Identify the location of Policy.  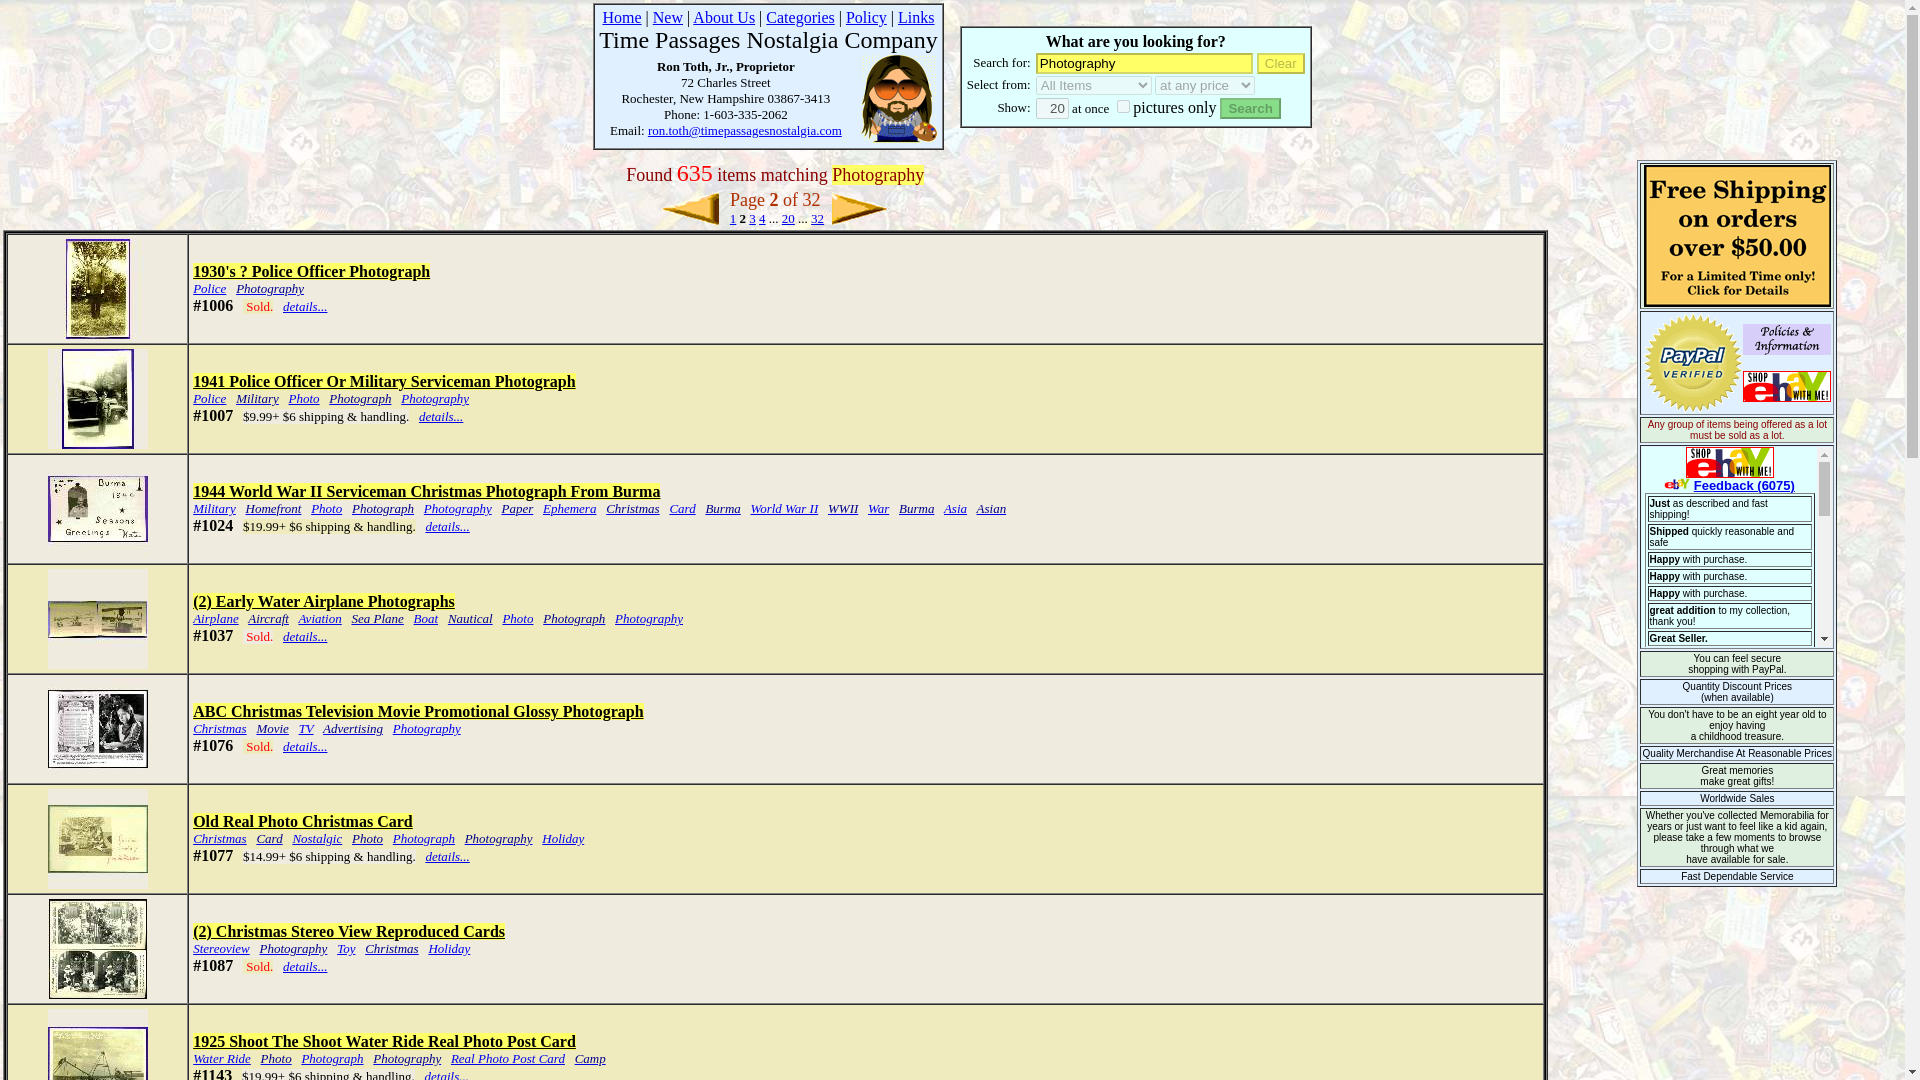
(866, 16).